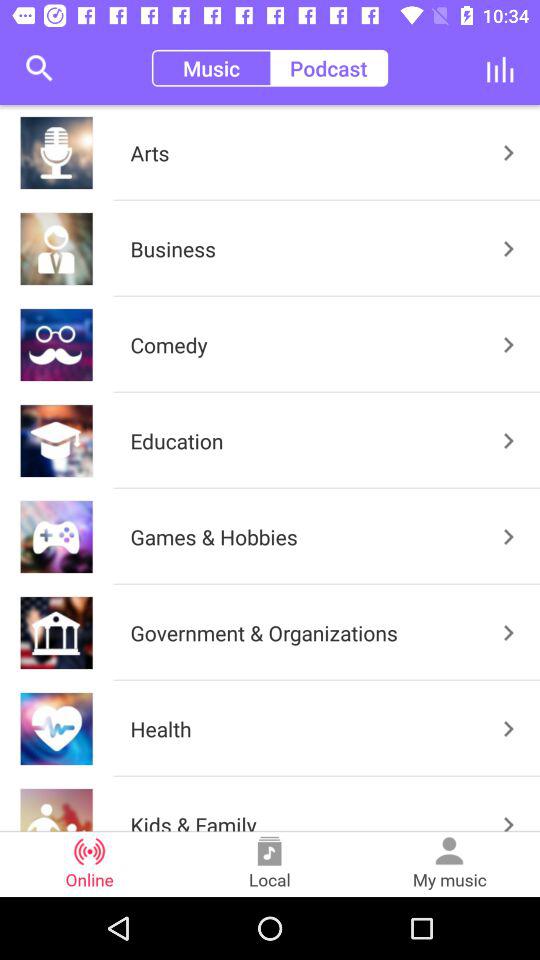 This screenshot has width=540, height=960. I want to click on launch the my music, so click(450, 864).